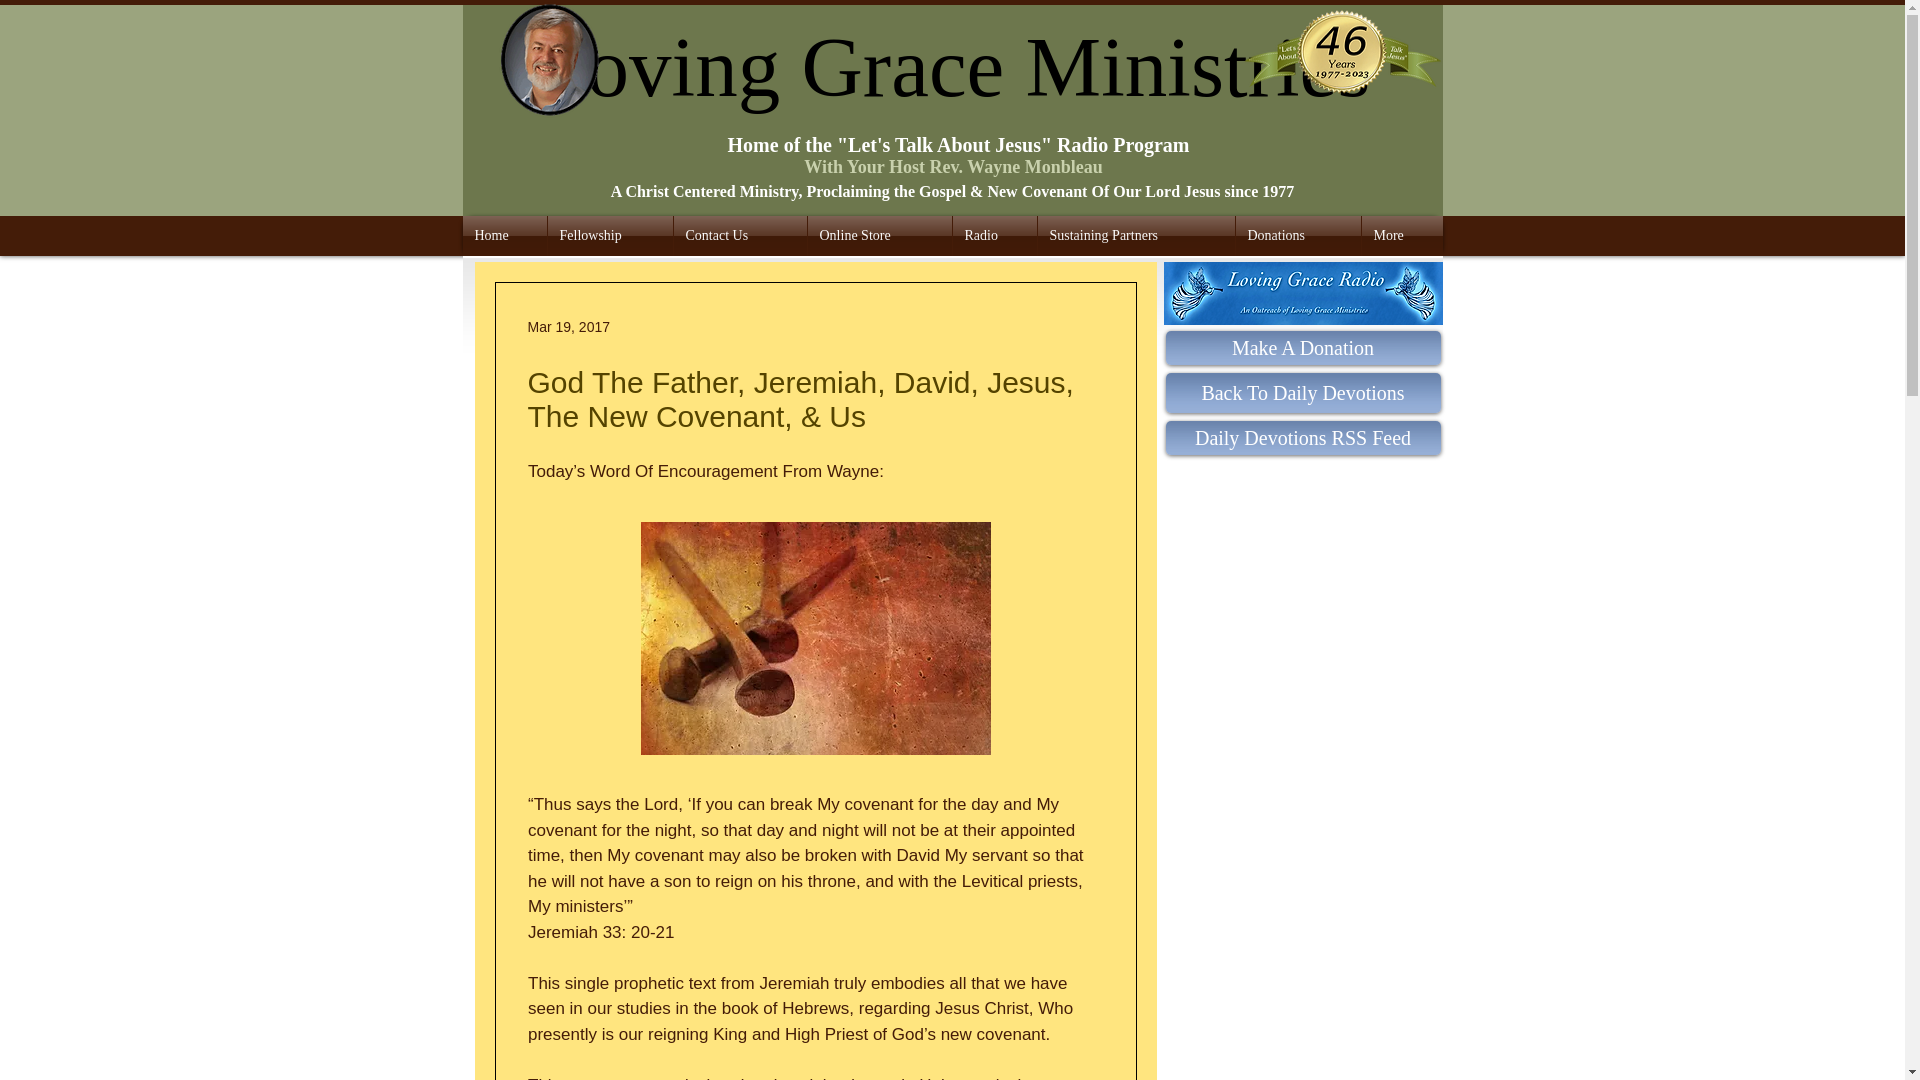 The height and width of the screenshot is (1080, 1920). Describe the element at coordinates (1342, 58) in the screenshot. I see `logo41.png` at that location.